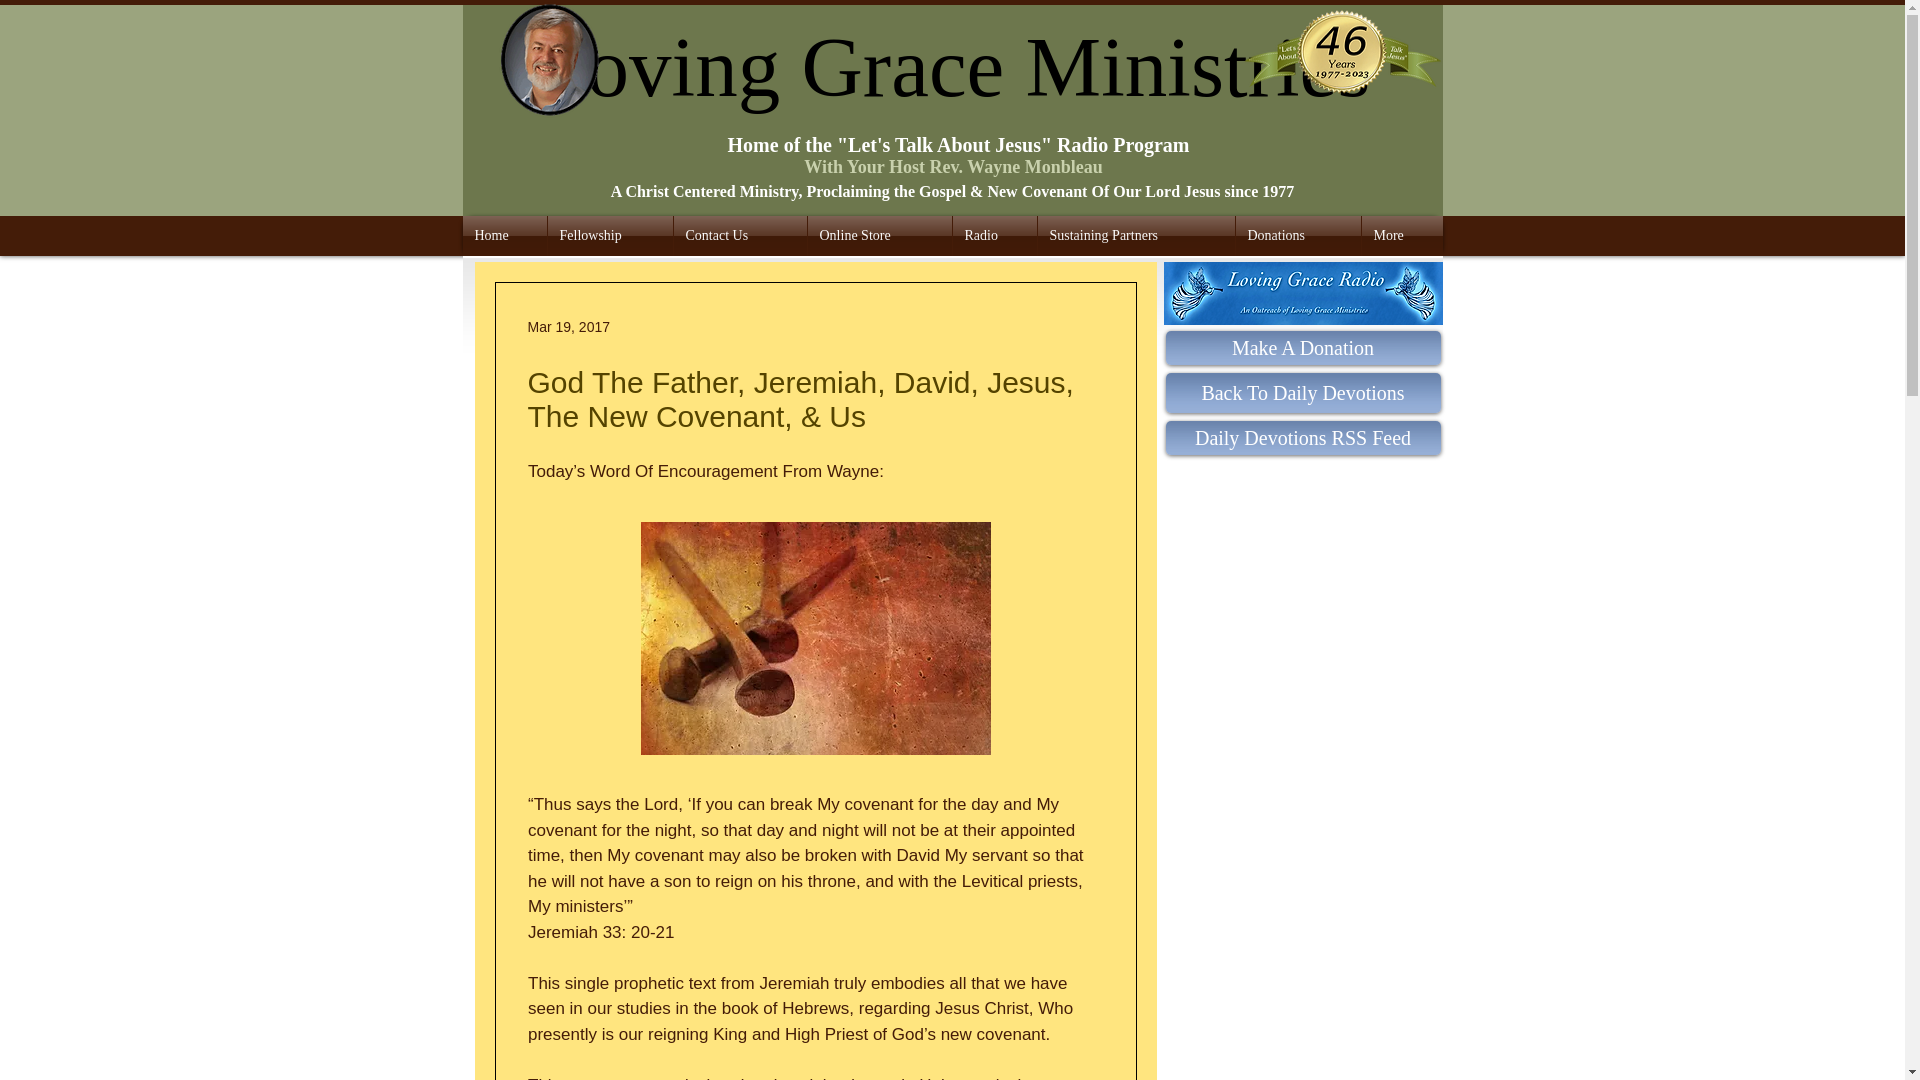 The height and width of the screenshot is (1080, 1920). Describe the element at coordinates (1342, 58) in the screenshot. I see `logo41.png` at that location.